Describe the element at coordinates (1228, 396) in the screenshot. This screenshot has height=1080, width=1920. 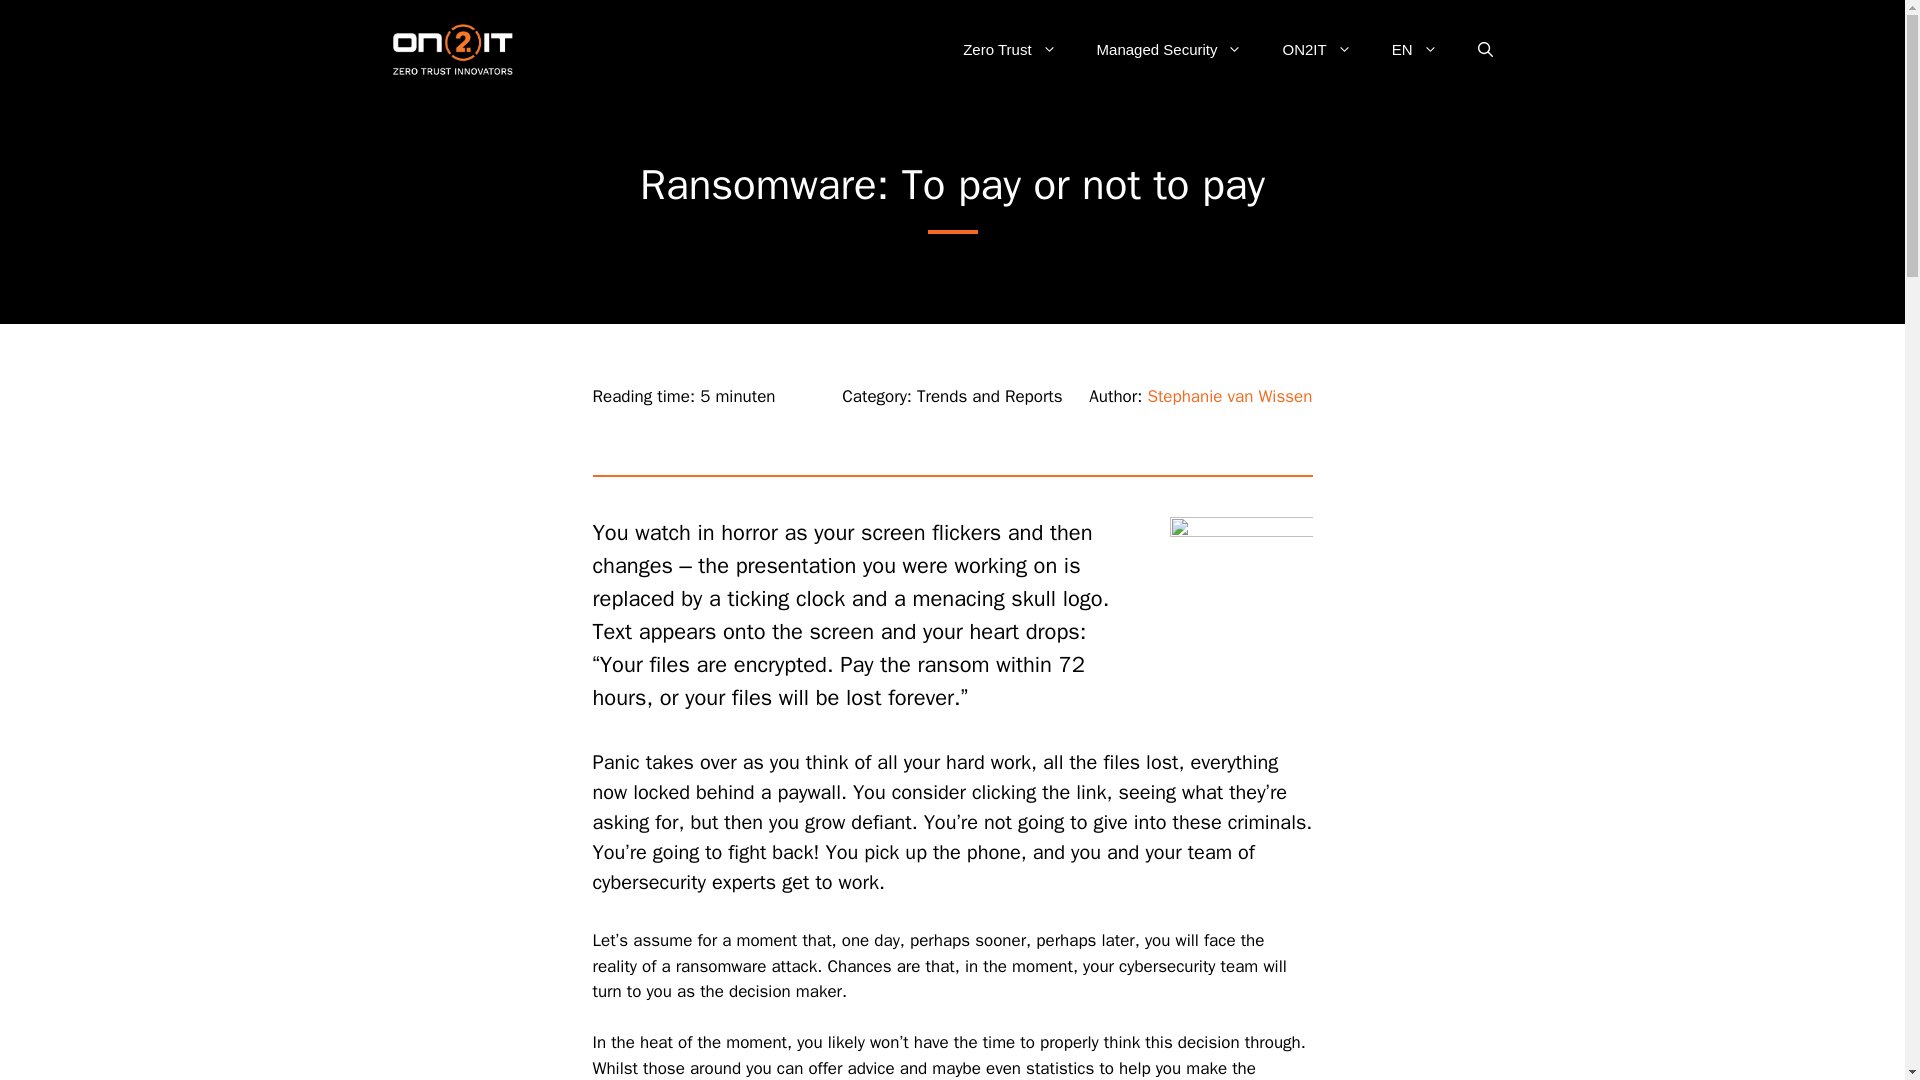
I see `Stephanie van Wissen` at that location.